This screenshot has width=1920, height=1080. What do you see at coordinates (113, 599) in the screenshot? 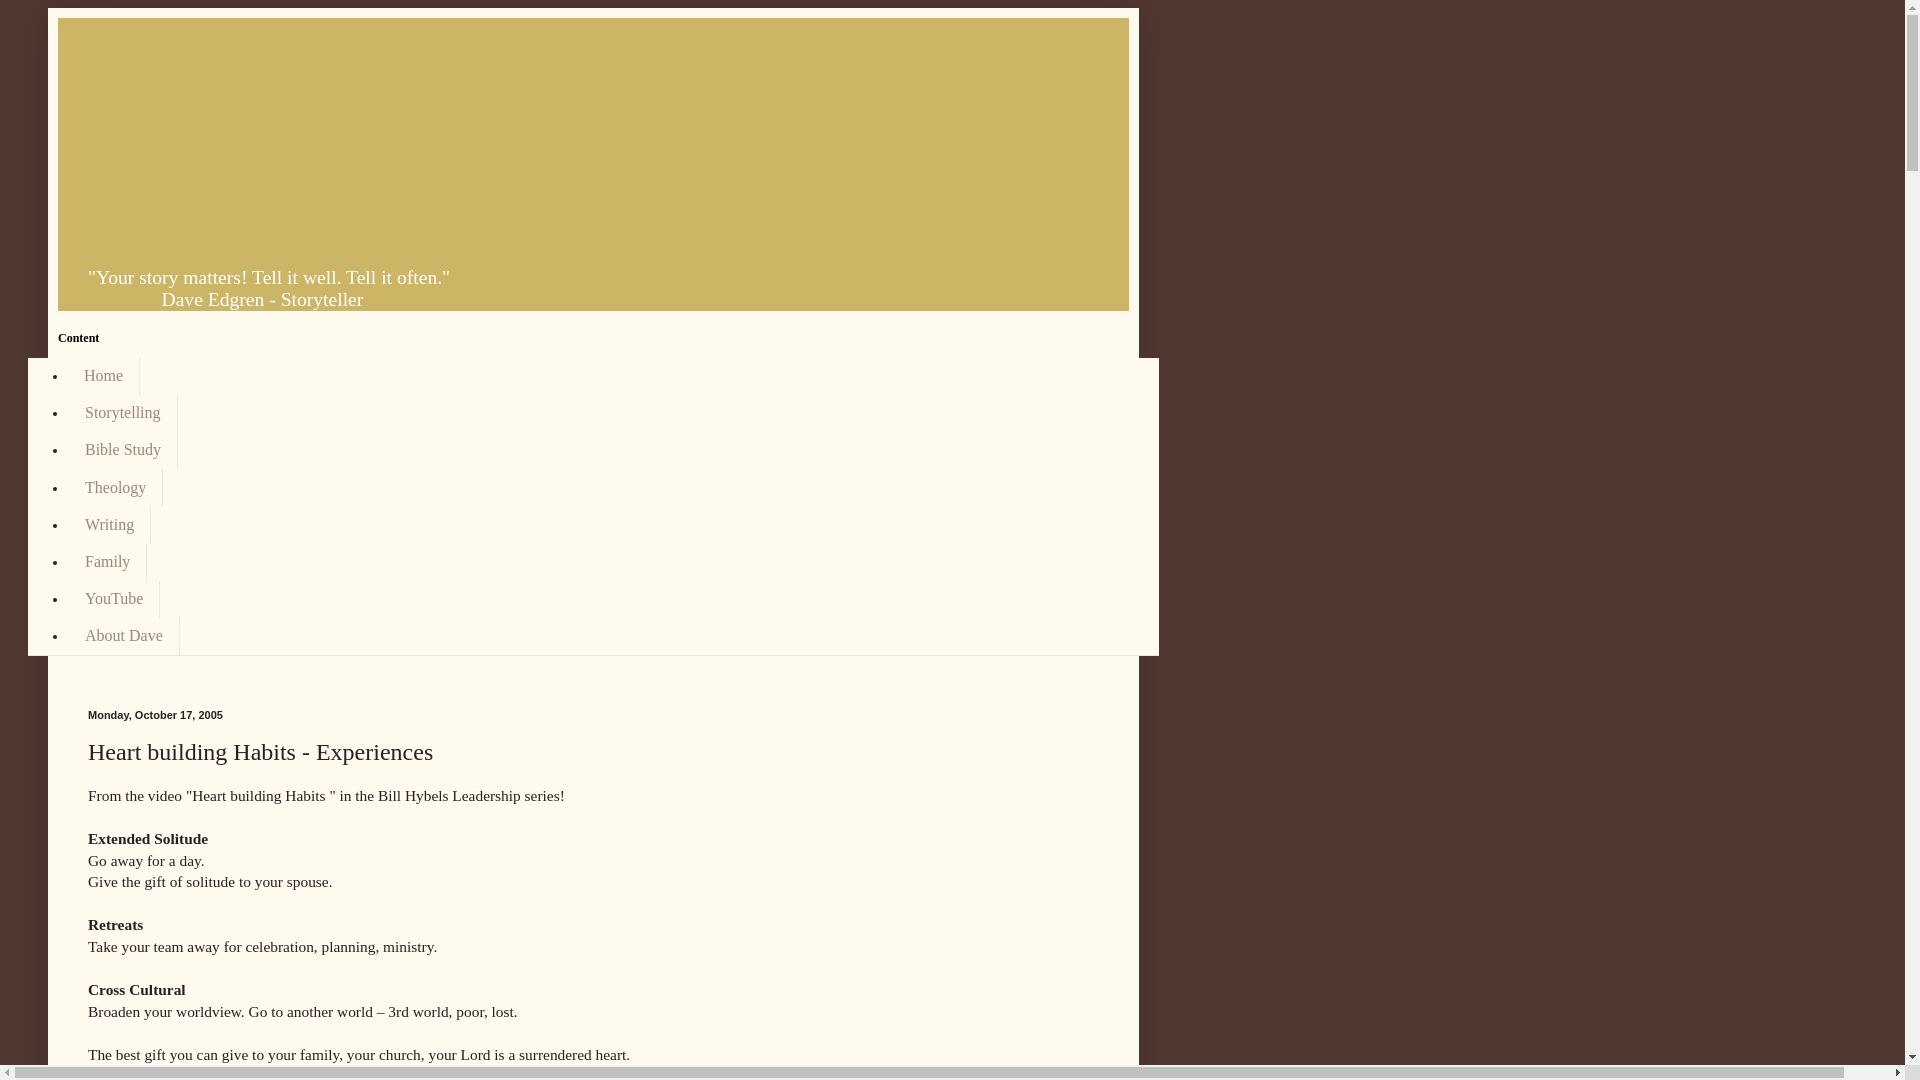
I see `YouTube` at bounding box center [113, 599].